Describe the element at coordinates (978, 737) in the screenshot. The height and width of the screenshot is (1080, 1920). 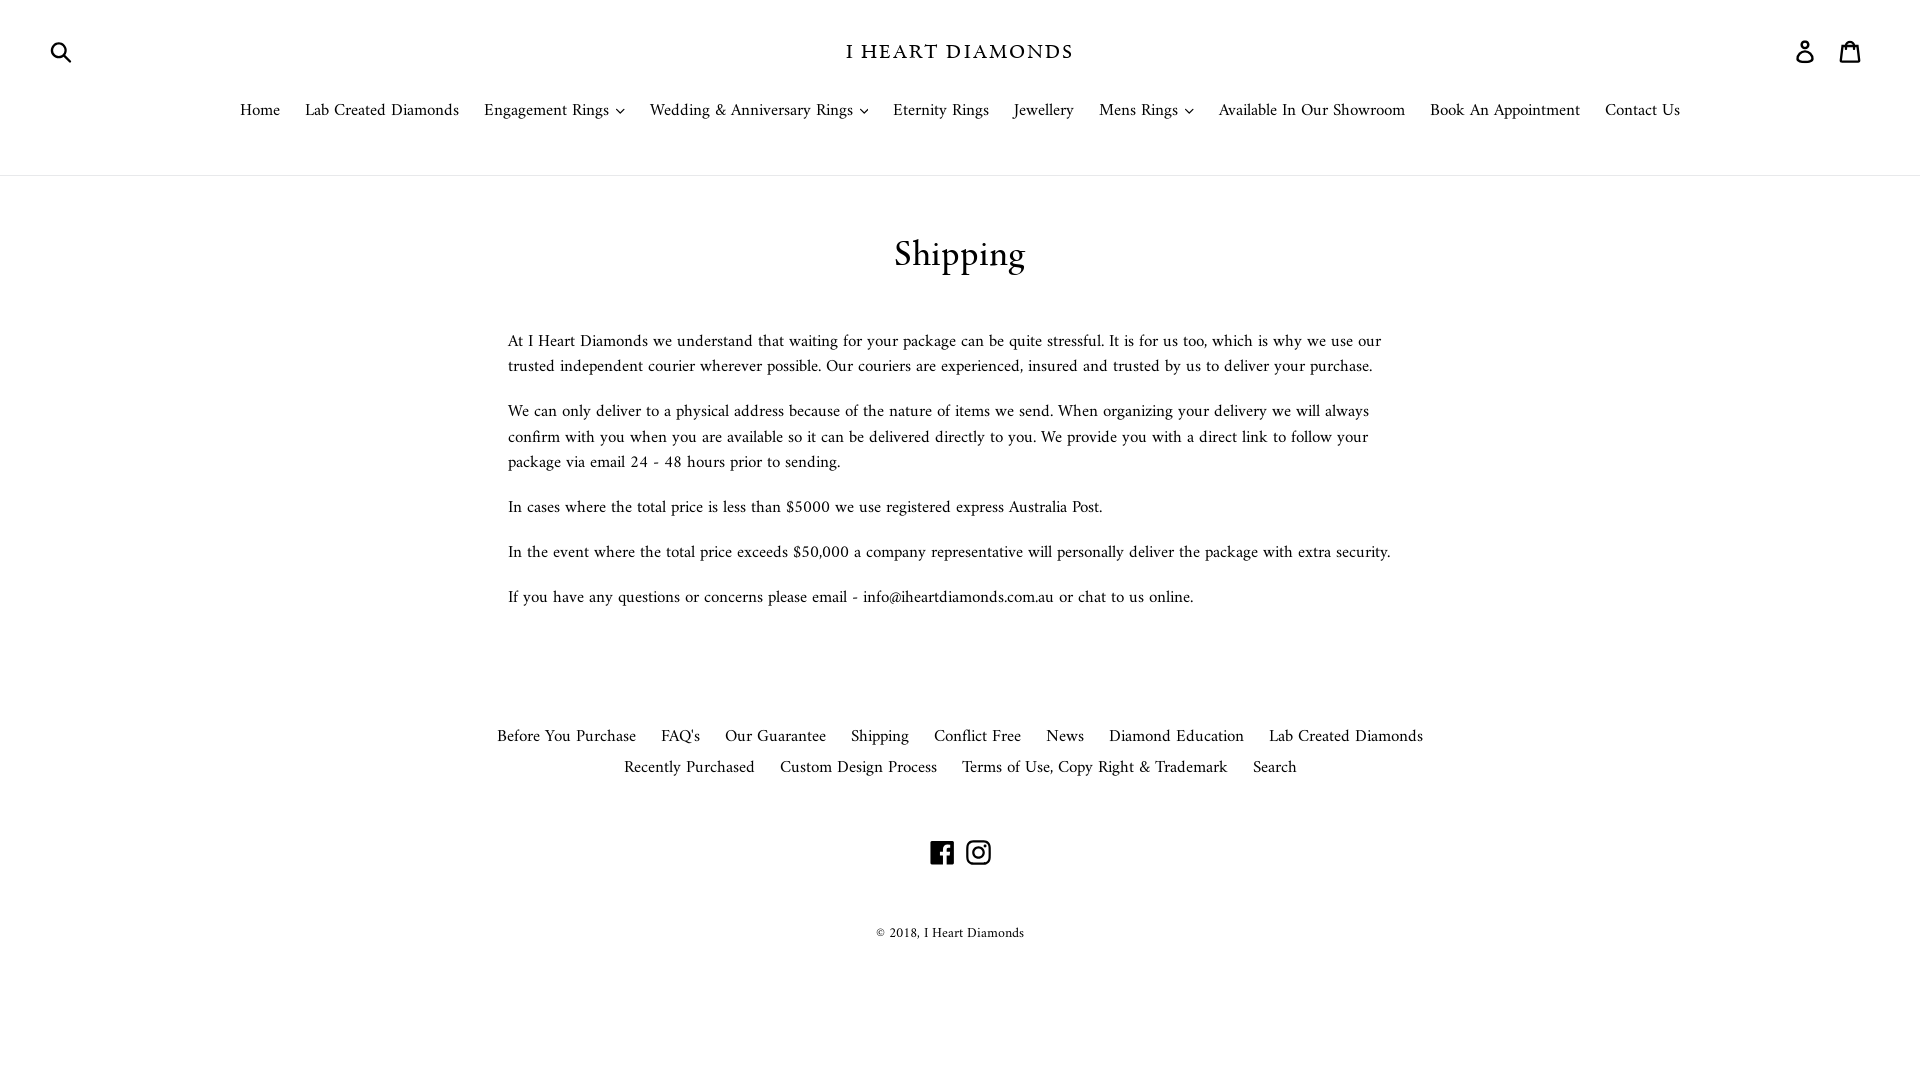
I see `Conflict Free` at that location.